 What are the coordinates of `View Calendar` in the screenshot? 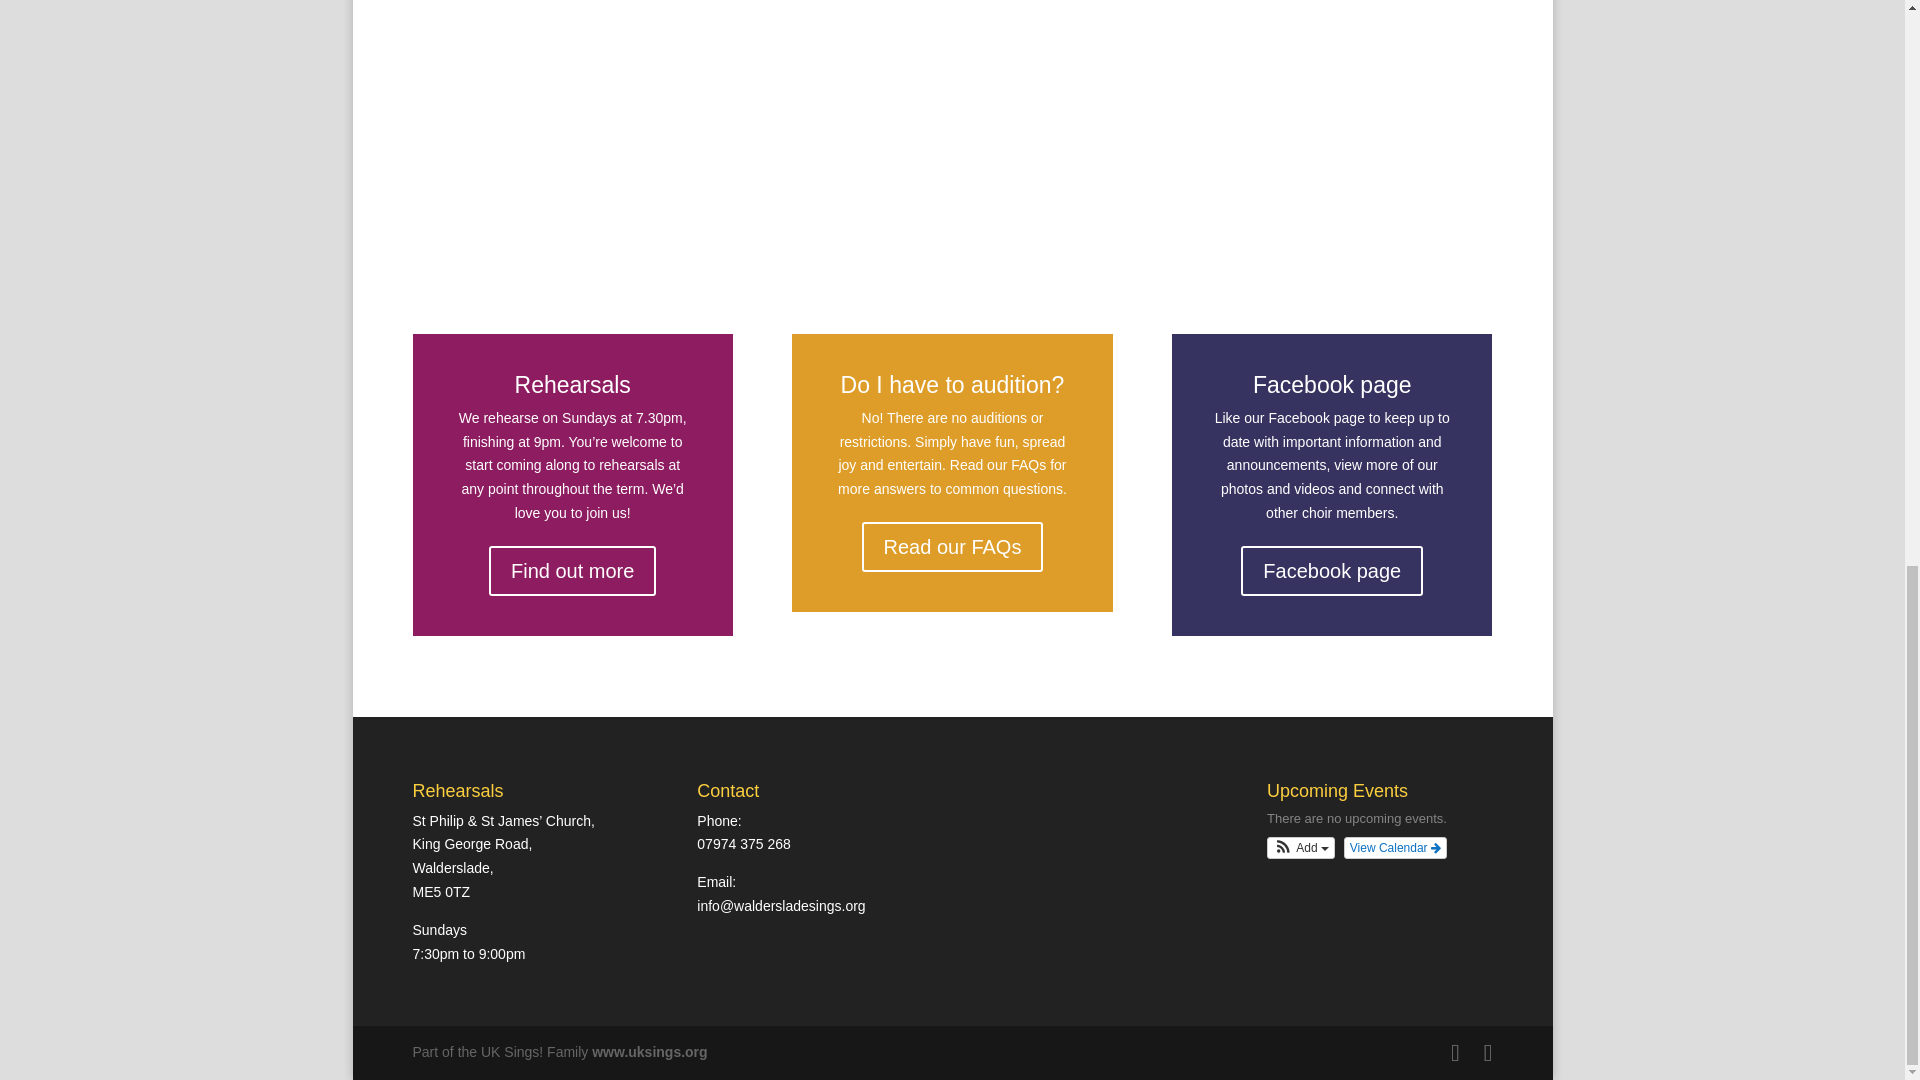 It's located at (1396, 848).